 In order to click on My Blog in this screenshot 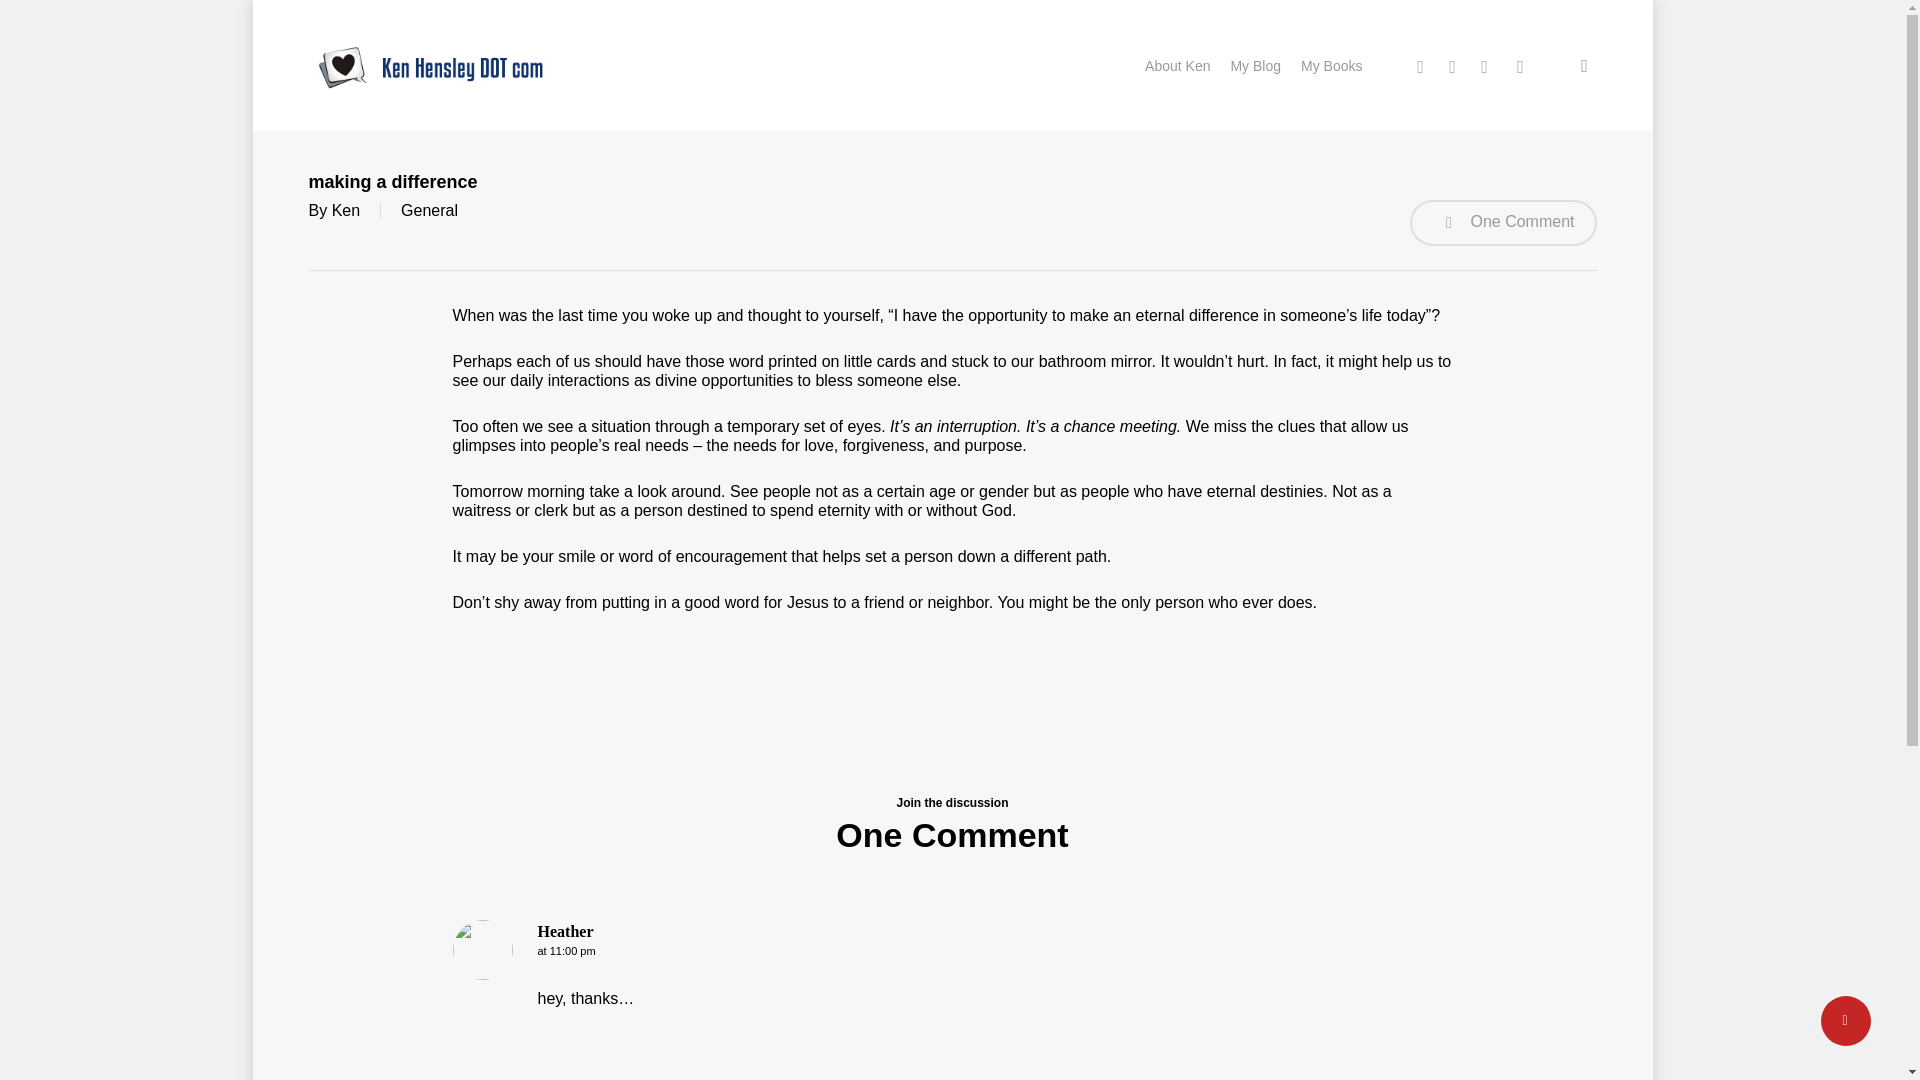, I will do `click(1254, 65)`.